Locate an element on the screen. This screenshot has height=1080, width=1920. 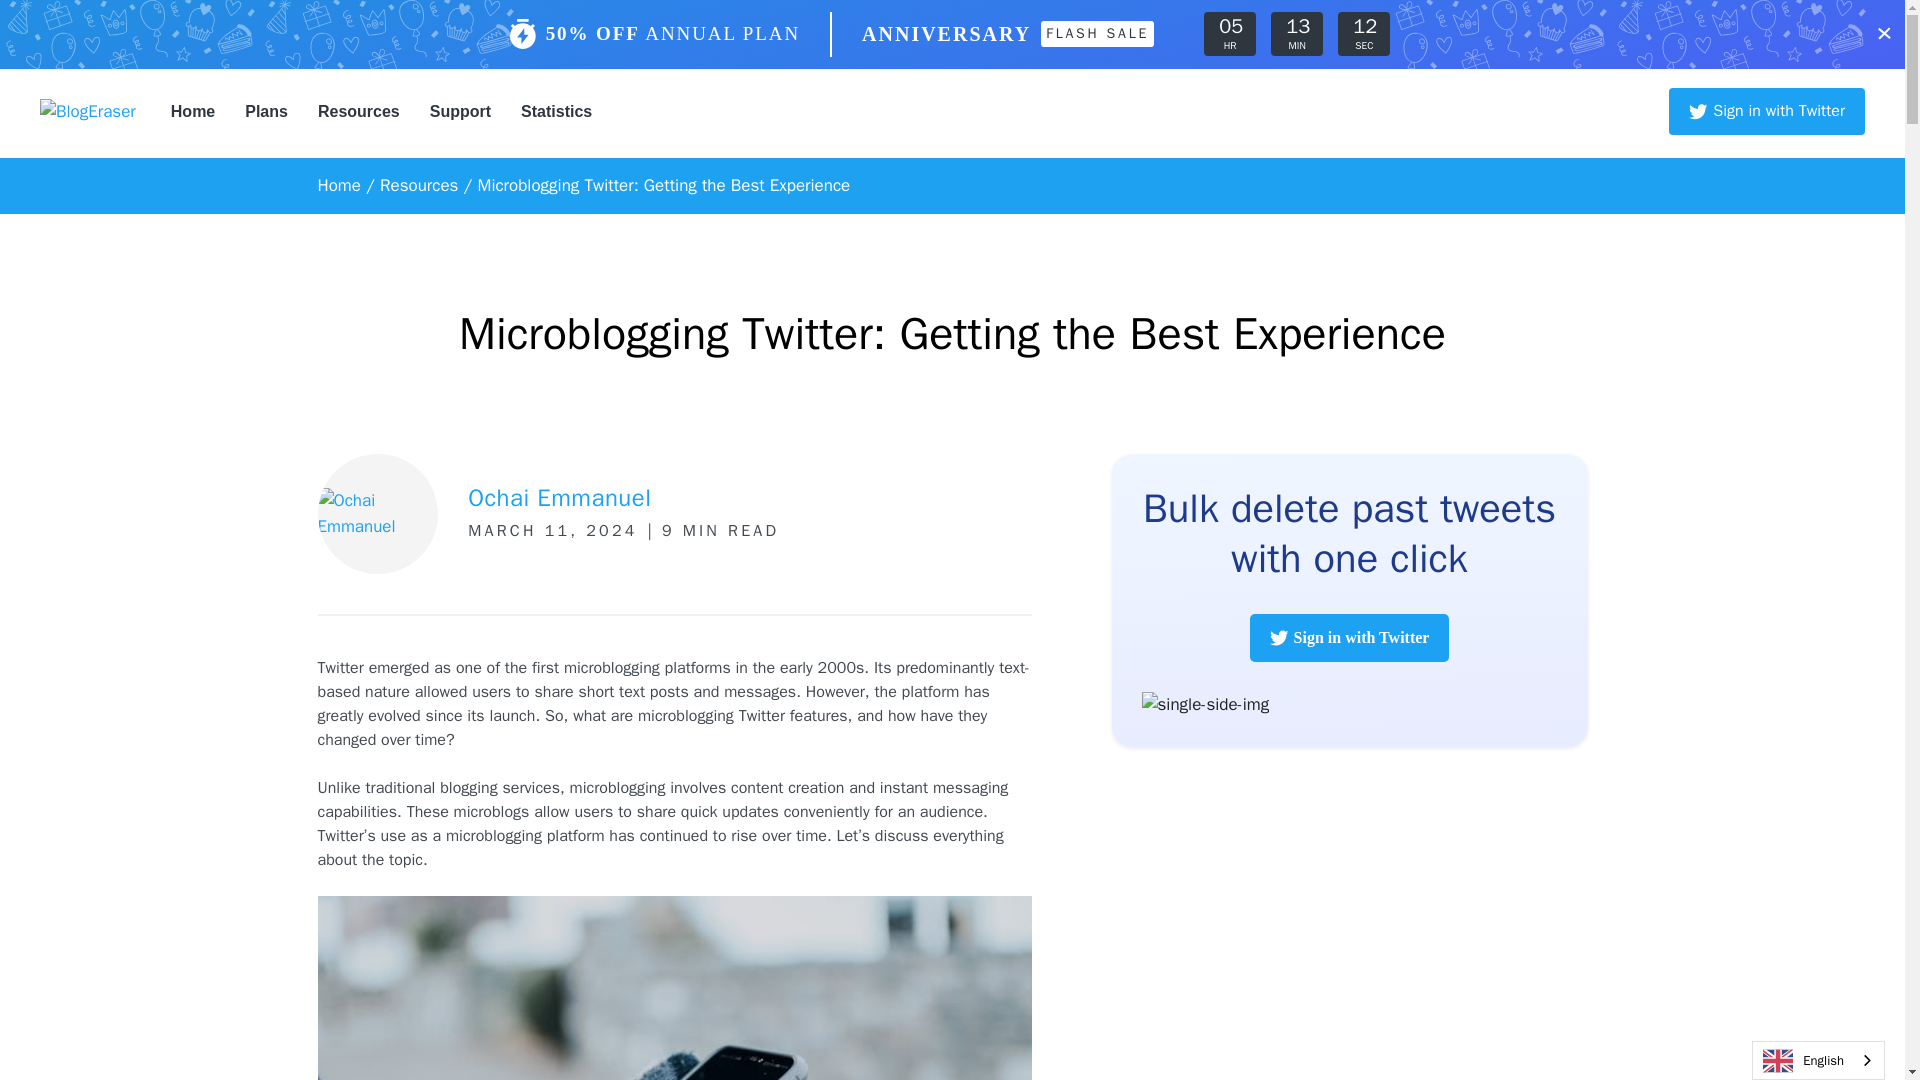
Plans is located at coordinates (266, 112).